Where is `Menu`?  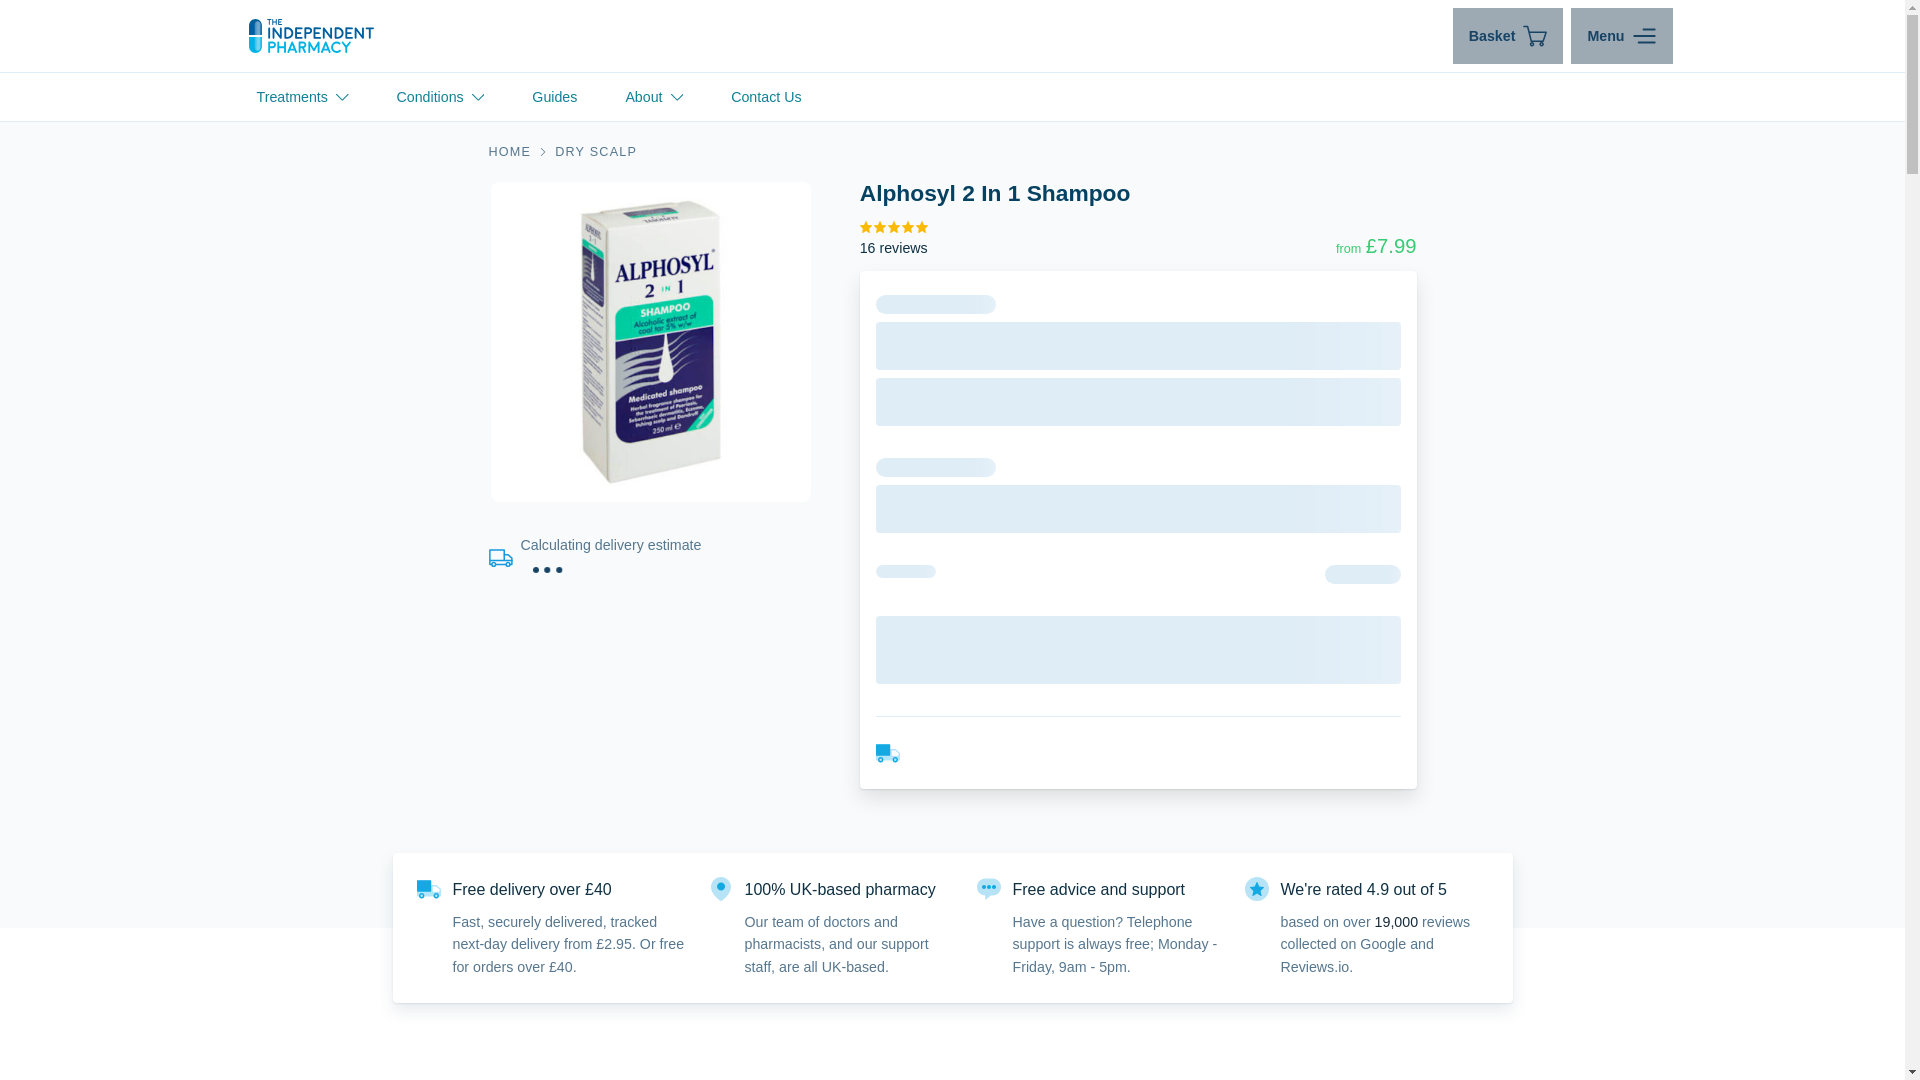
Menu is located at coordinates (1621, 35).